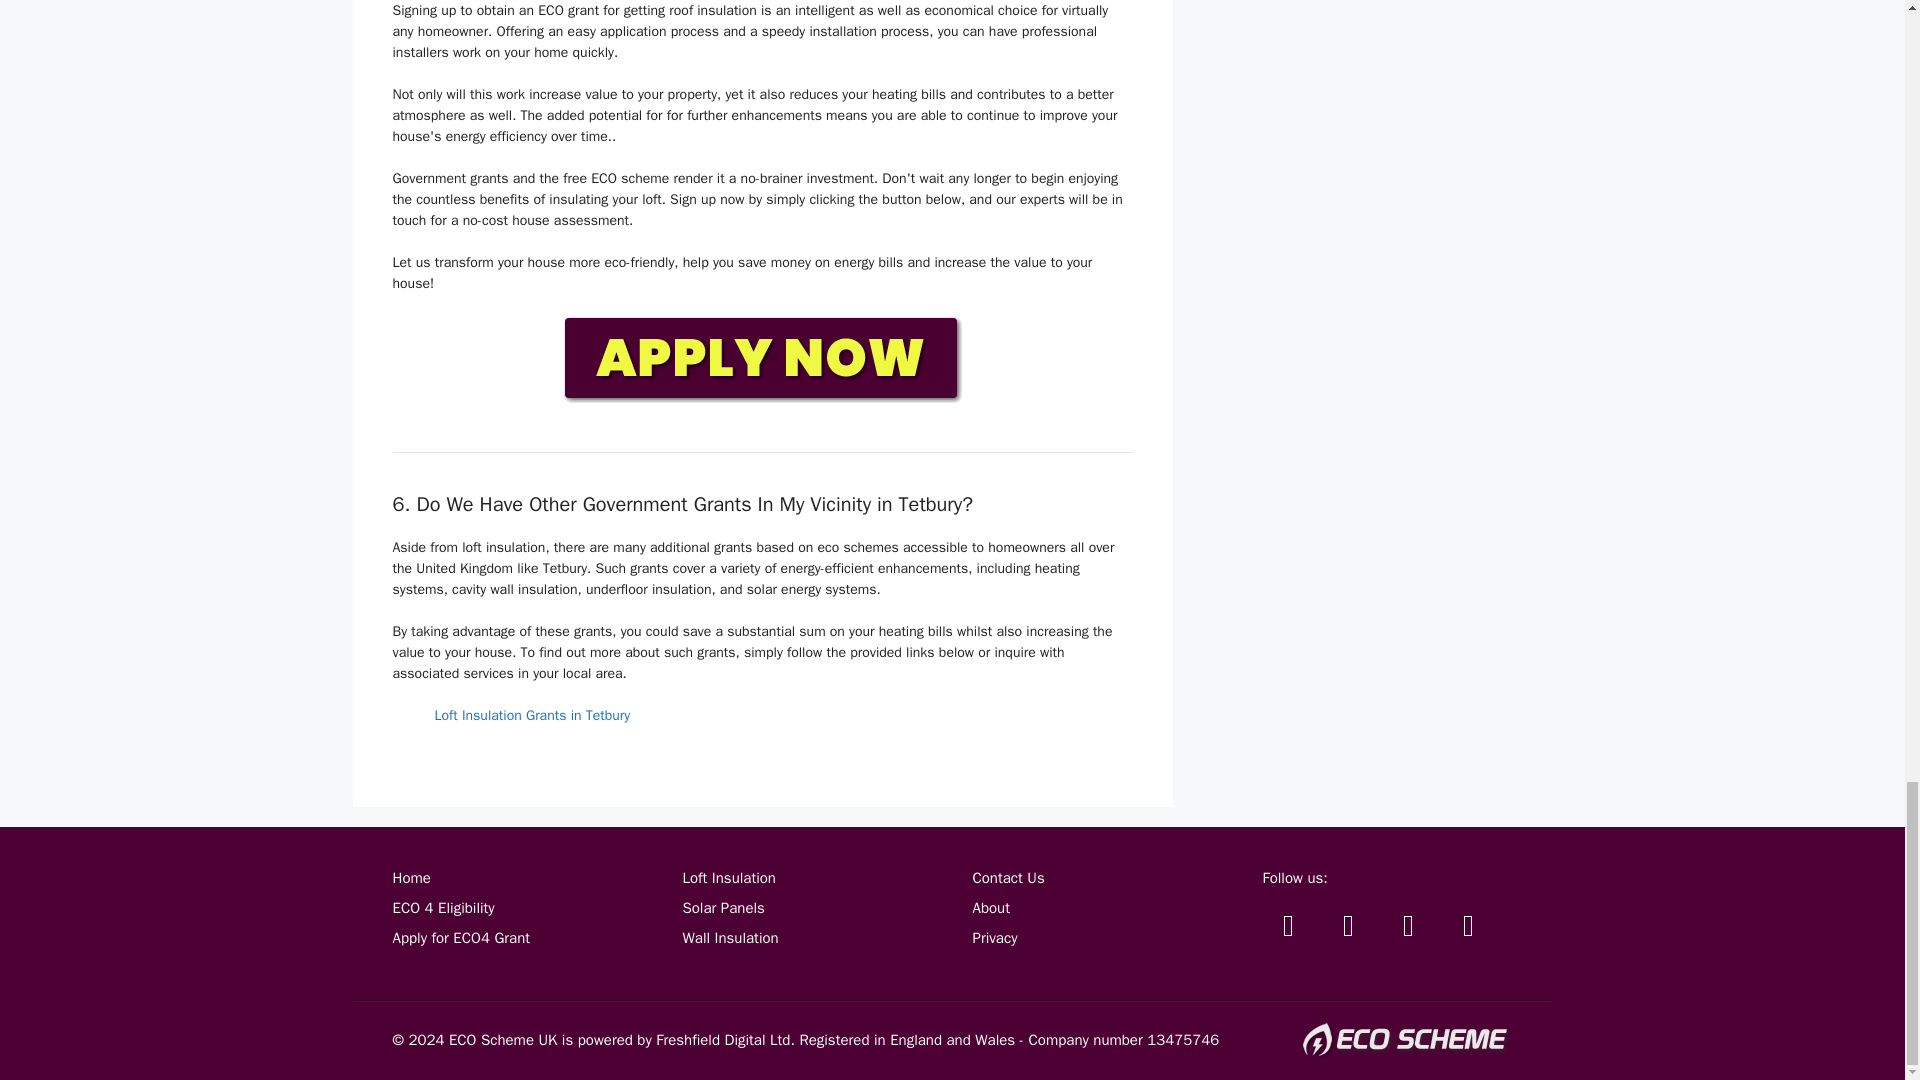 The height and width of the screenshot is (1080, 1920). What do you see at coordinates (728, 878) in the screenshot?
I see `Loft Insulation` at bounding box center [728, 878].